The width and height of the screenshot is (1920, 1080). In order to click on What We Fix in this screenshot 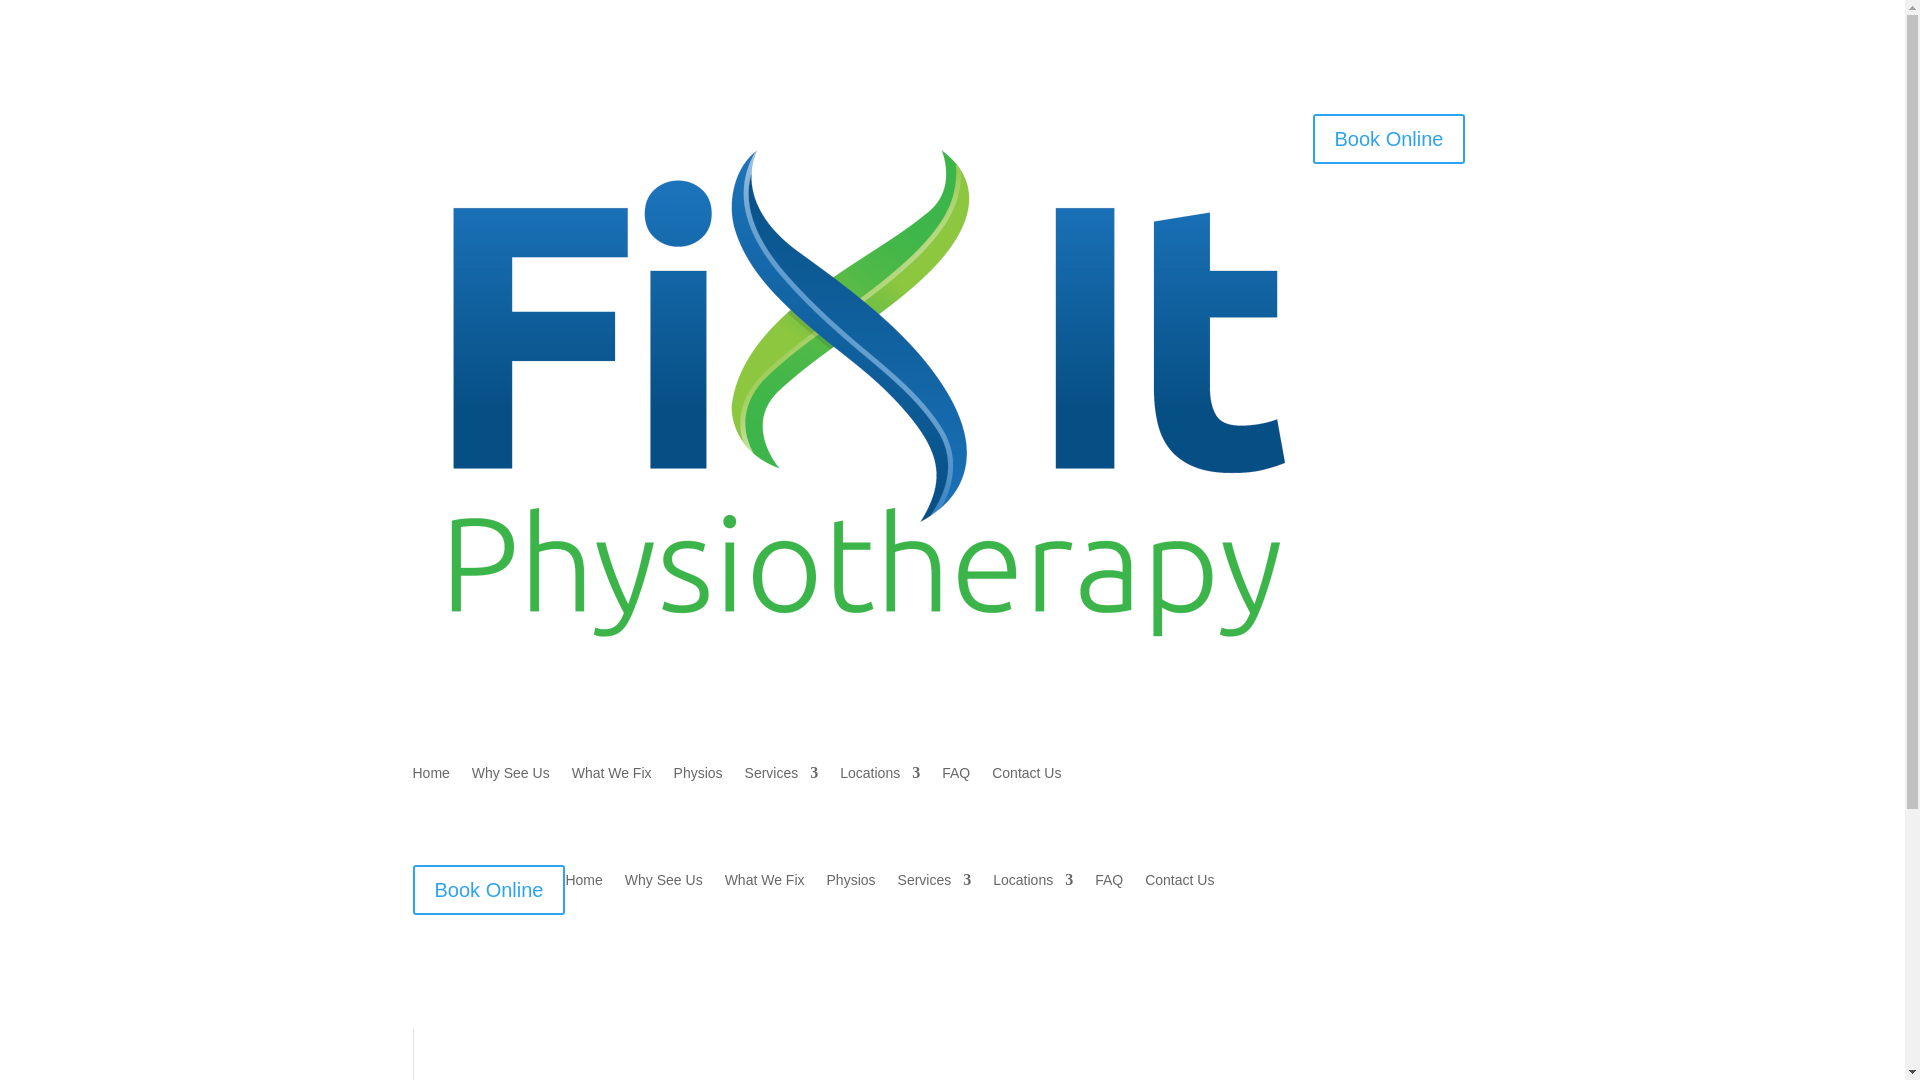, I will do `click(612, 777)`.